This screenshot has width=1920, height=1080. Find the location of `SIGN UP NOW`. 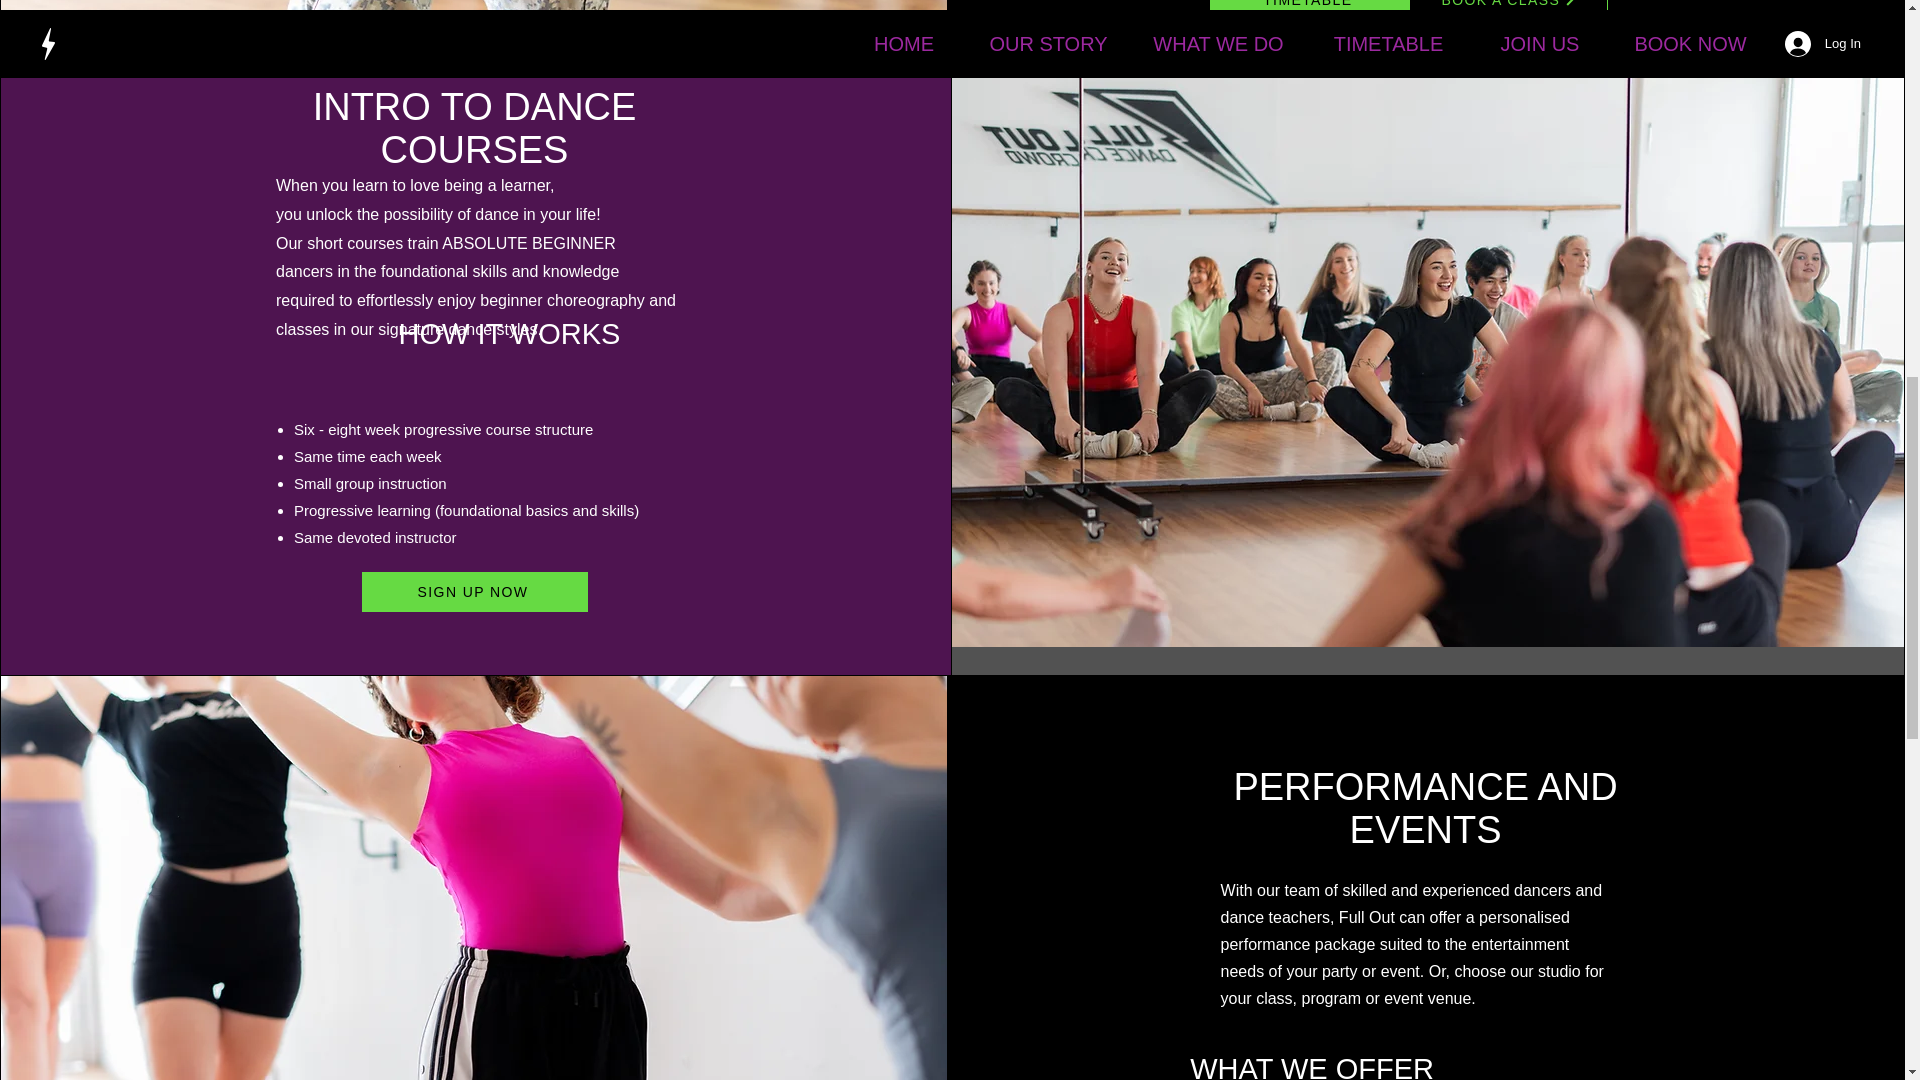

SIGN UP NOW is located at coordinates (474, 592).